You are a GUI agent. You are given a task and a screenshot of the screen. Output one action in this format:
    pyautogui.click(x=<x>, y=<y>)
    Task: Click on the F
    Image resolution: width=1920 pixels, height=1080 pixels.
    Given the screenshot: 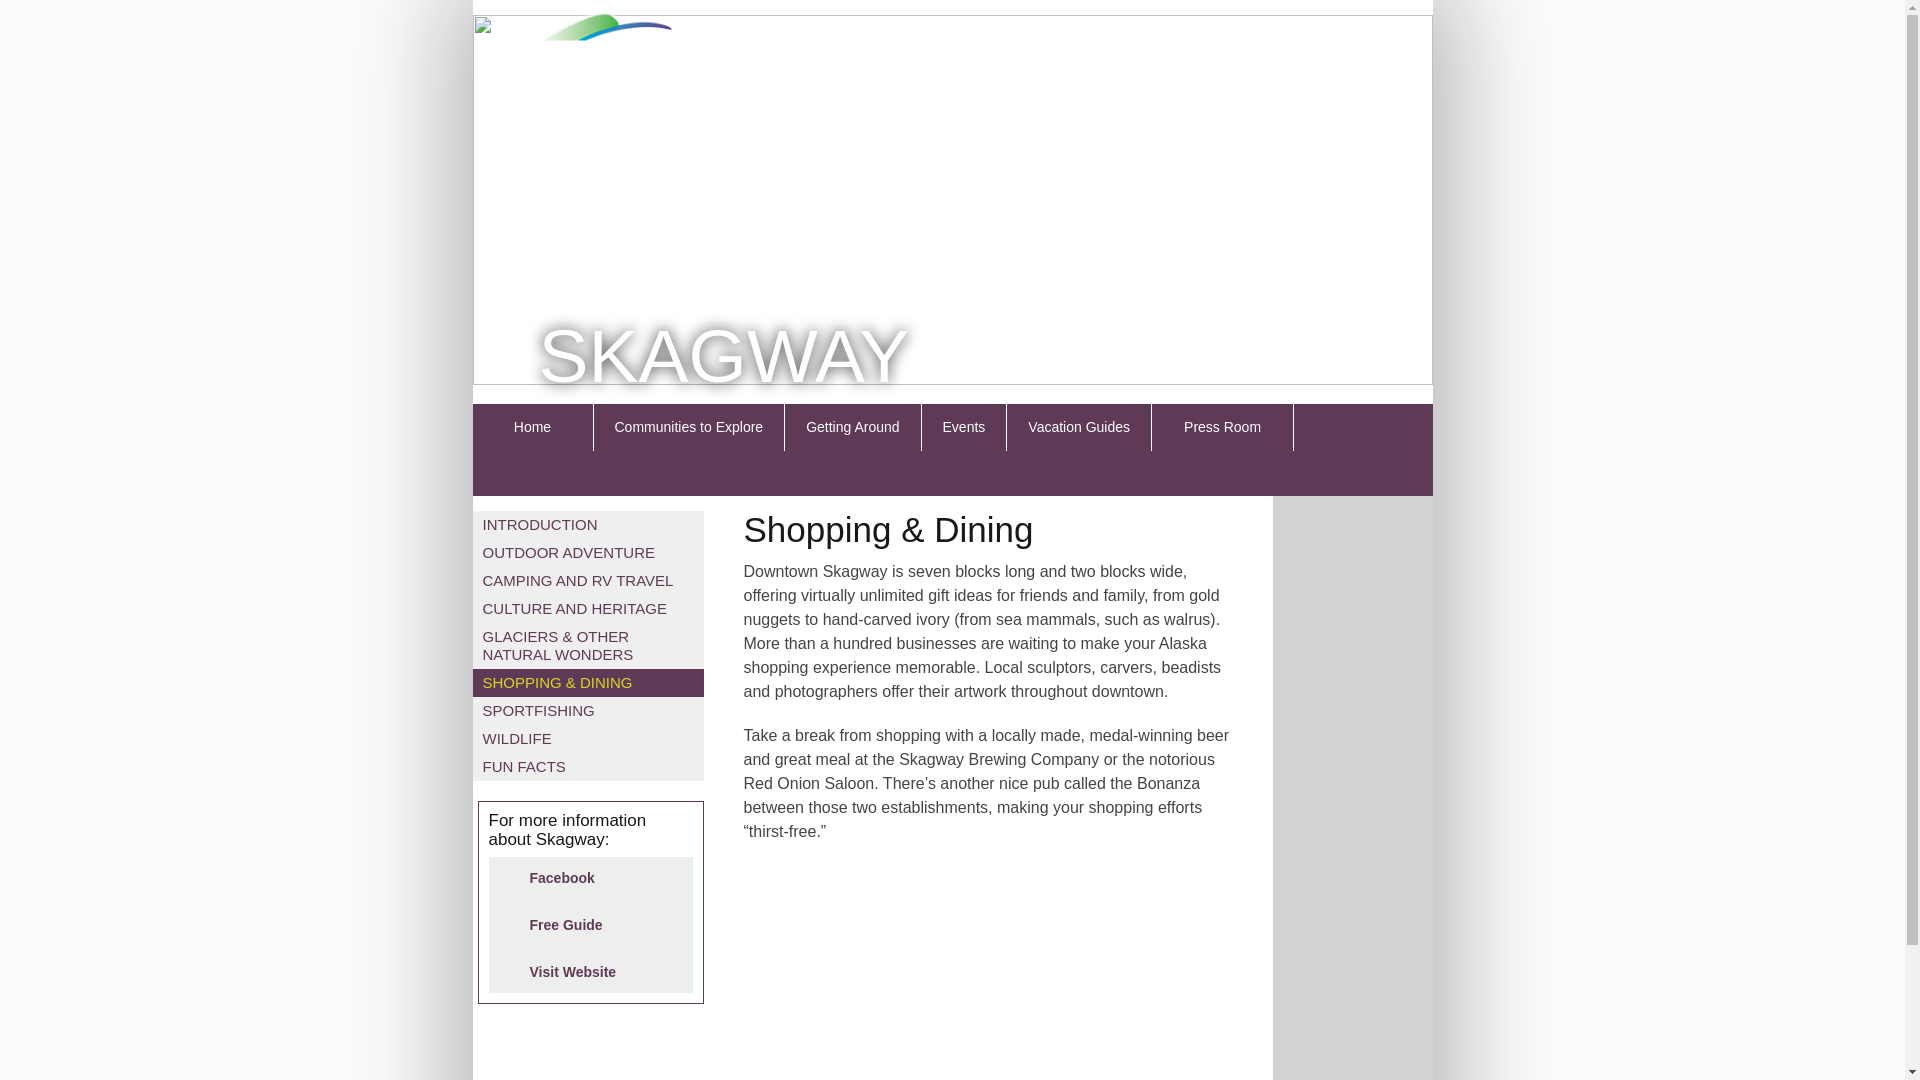 What is the action you would take?
    pyautogui.click(x=1335, y=426)
    